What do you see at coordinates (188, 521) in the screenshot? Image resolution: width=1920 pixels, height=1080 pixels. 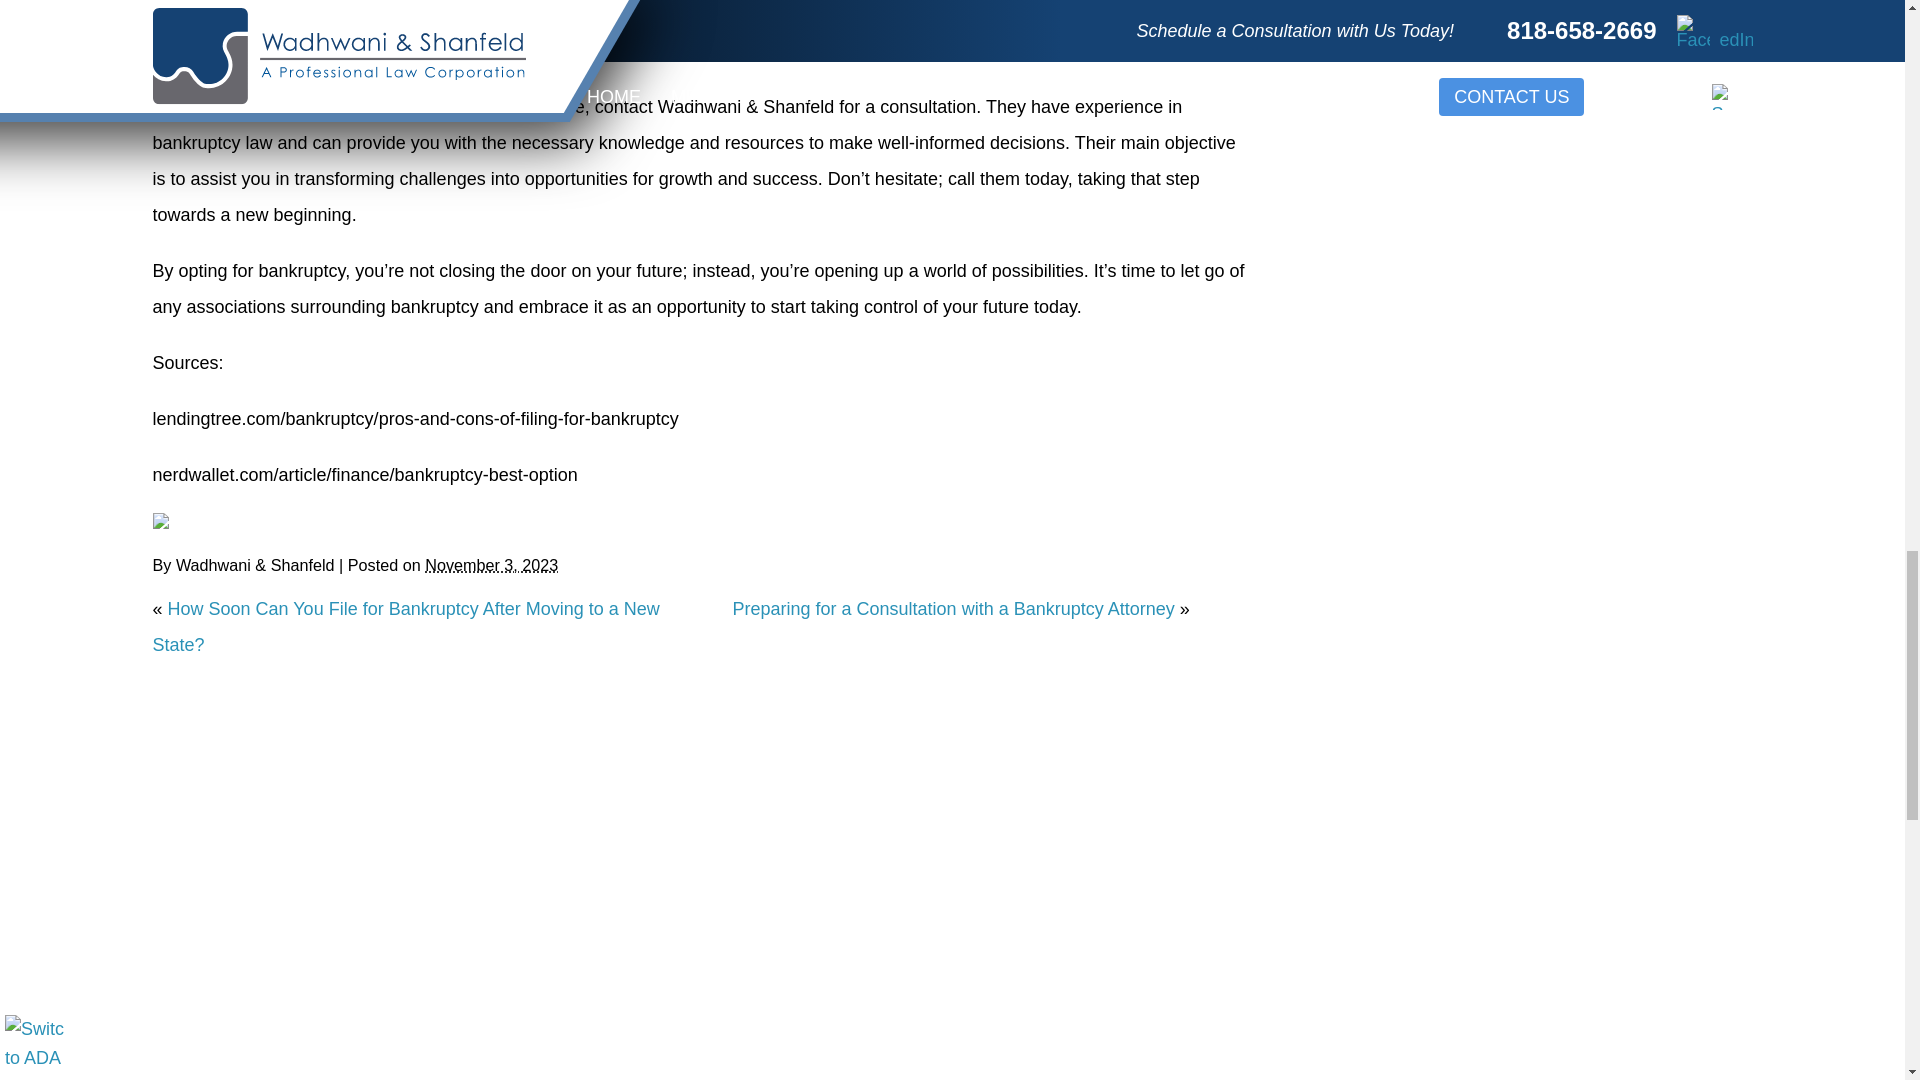 I see `LinkedIn` at bounding box center [188, 521].